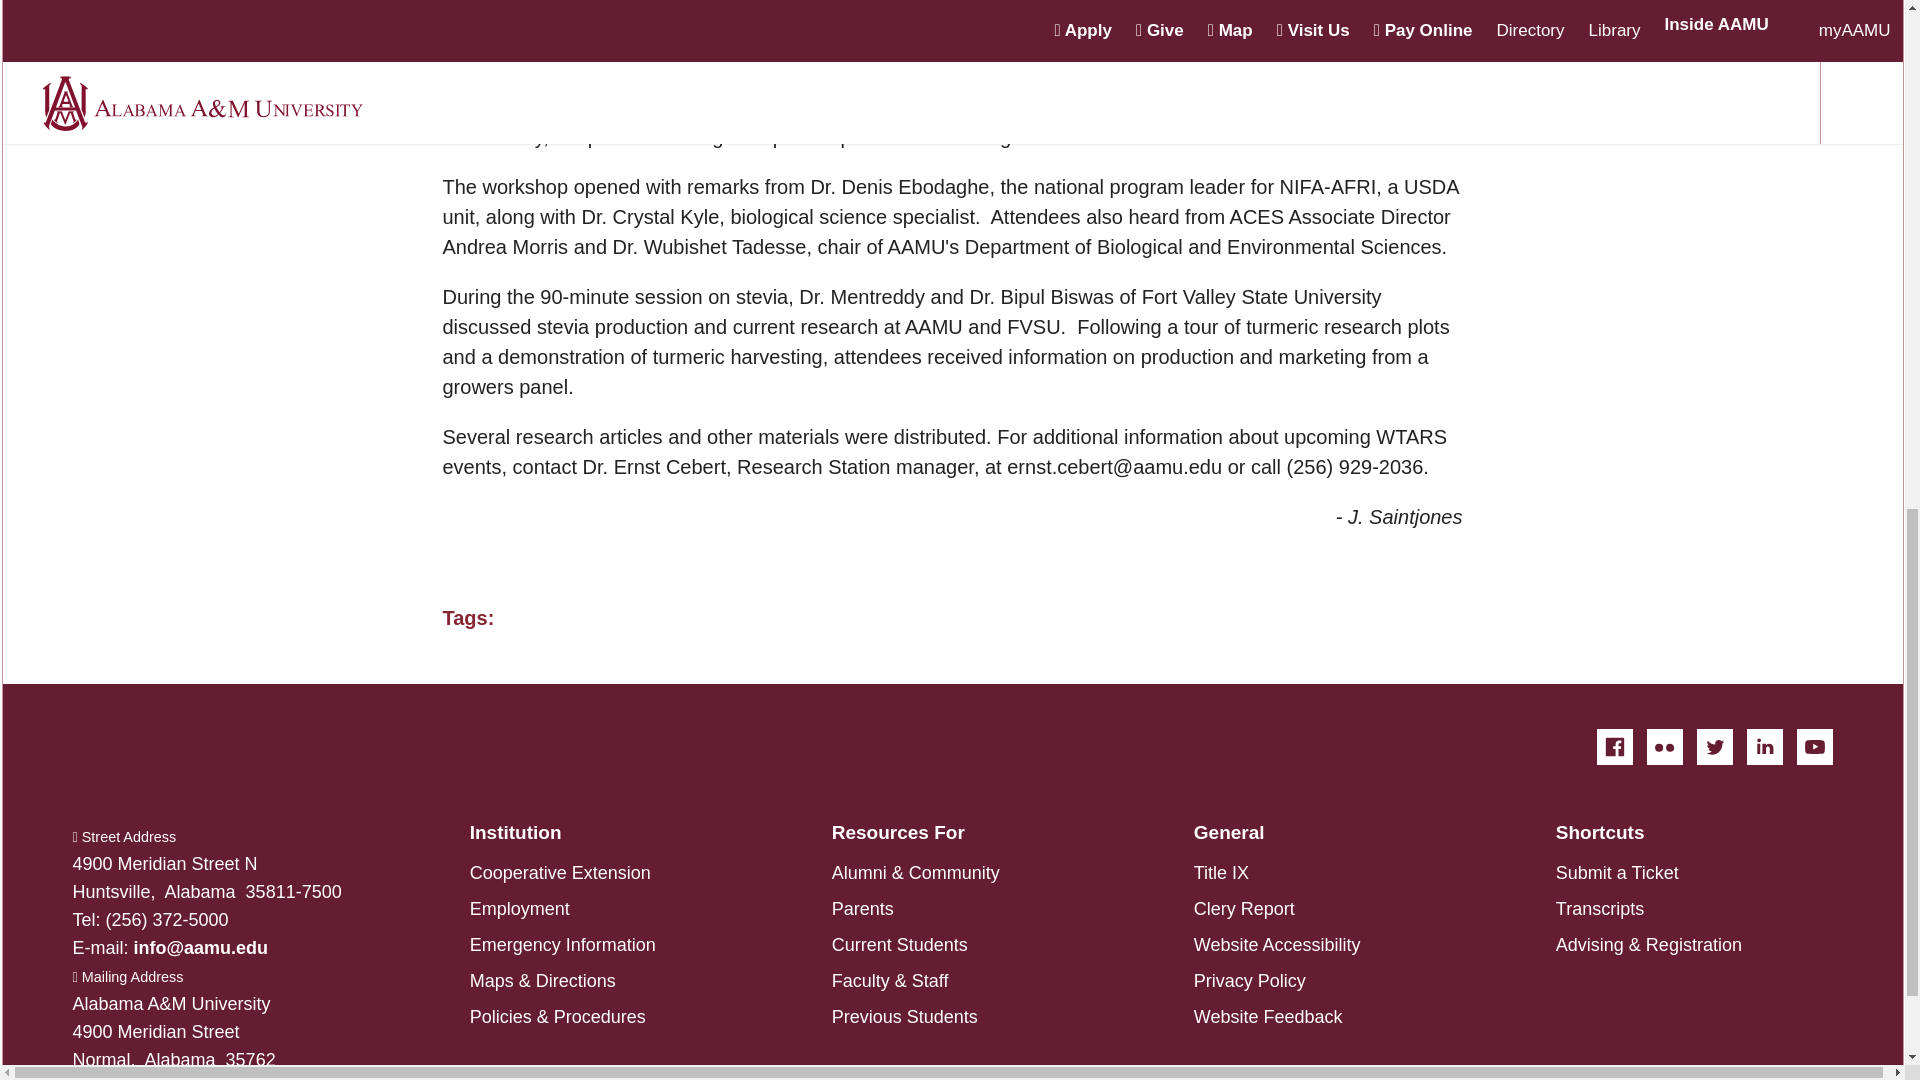  Describe the element at coordinates (1713, 746) in the screenshot. I see `Twitter` at that location.